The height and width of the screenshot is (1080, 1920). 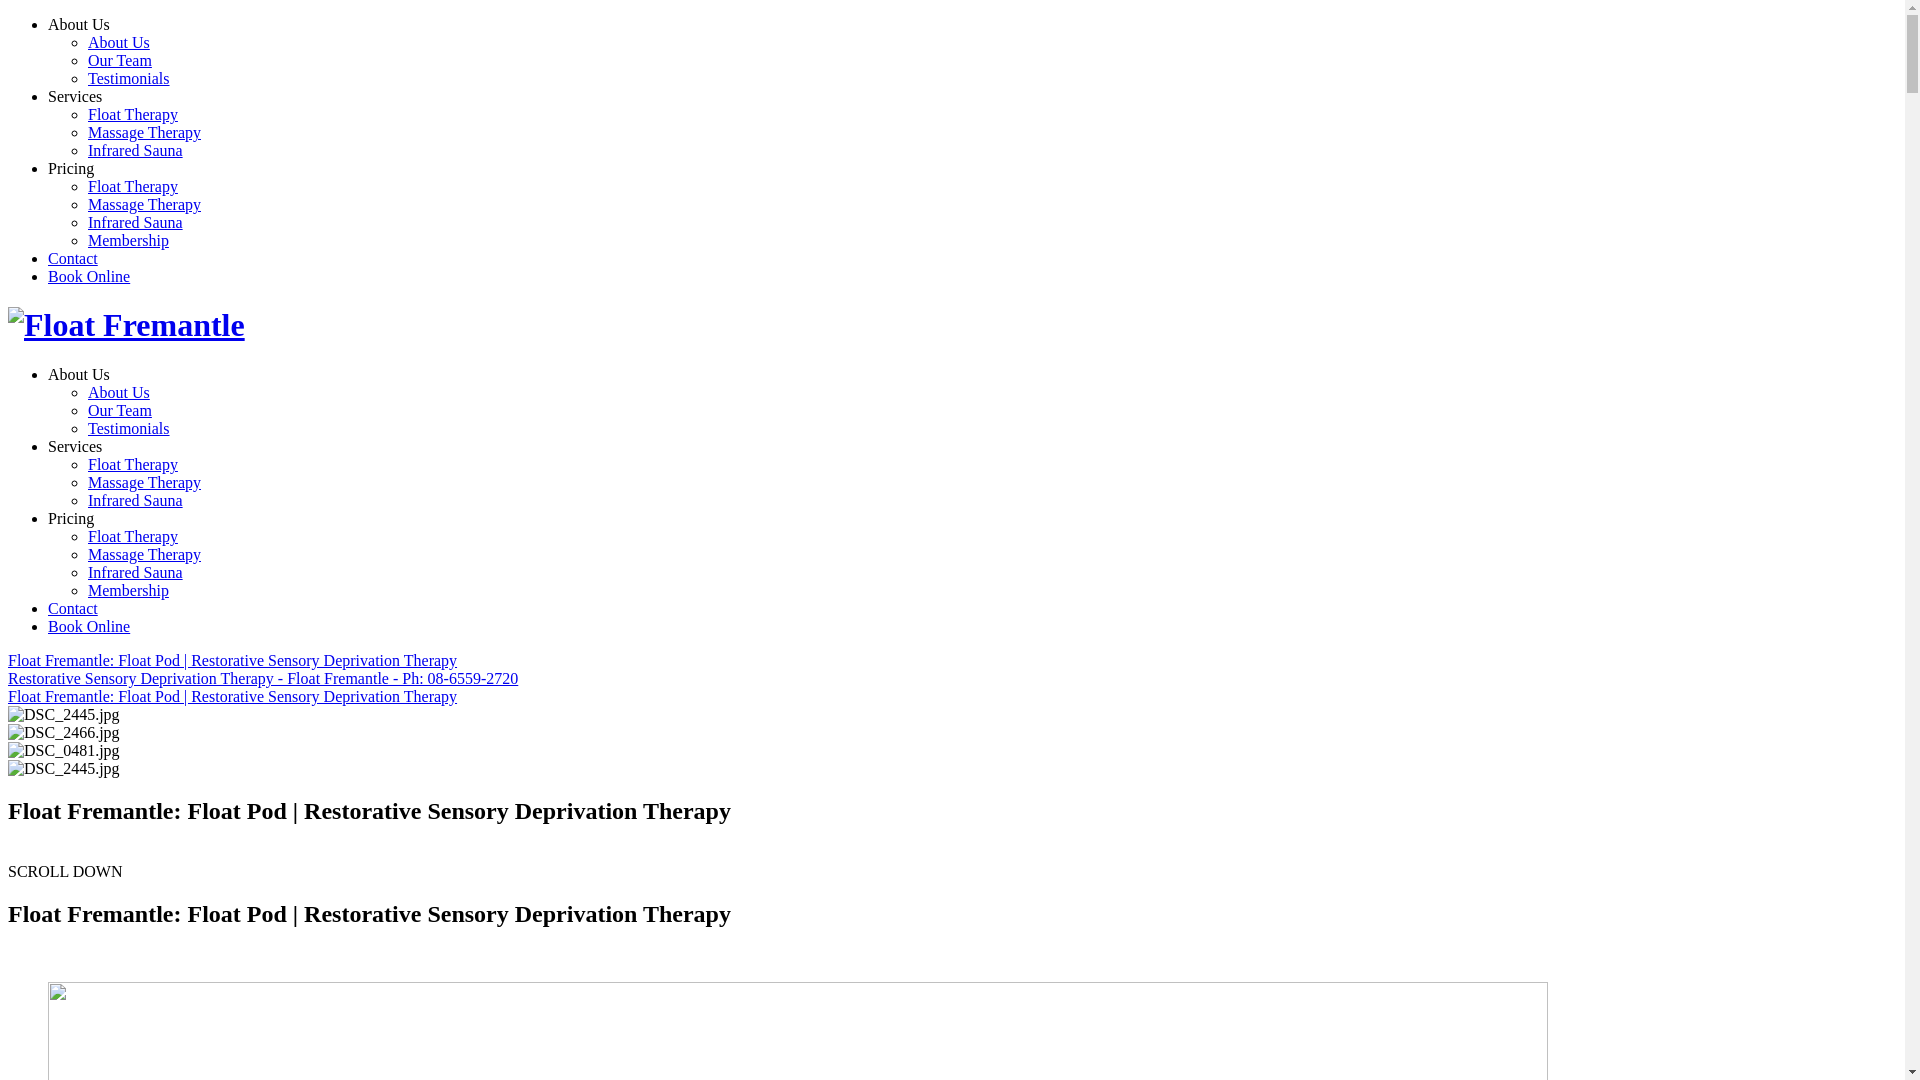 What do you see at coordinates (133, 186) in the screenshot?
I see `Float Therapy` at bounding box center [133, 186].